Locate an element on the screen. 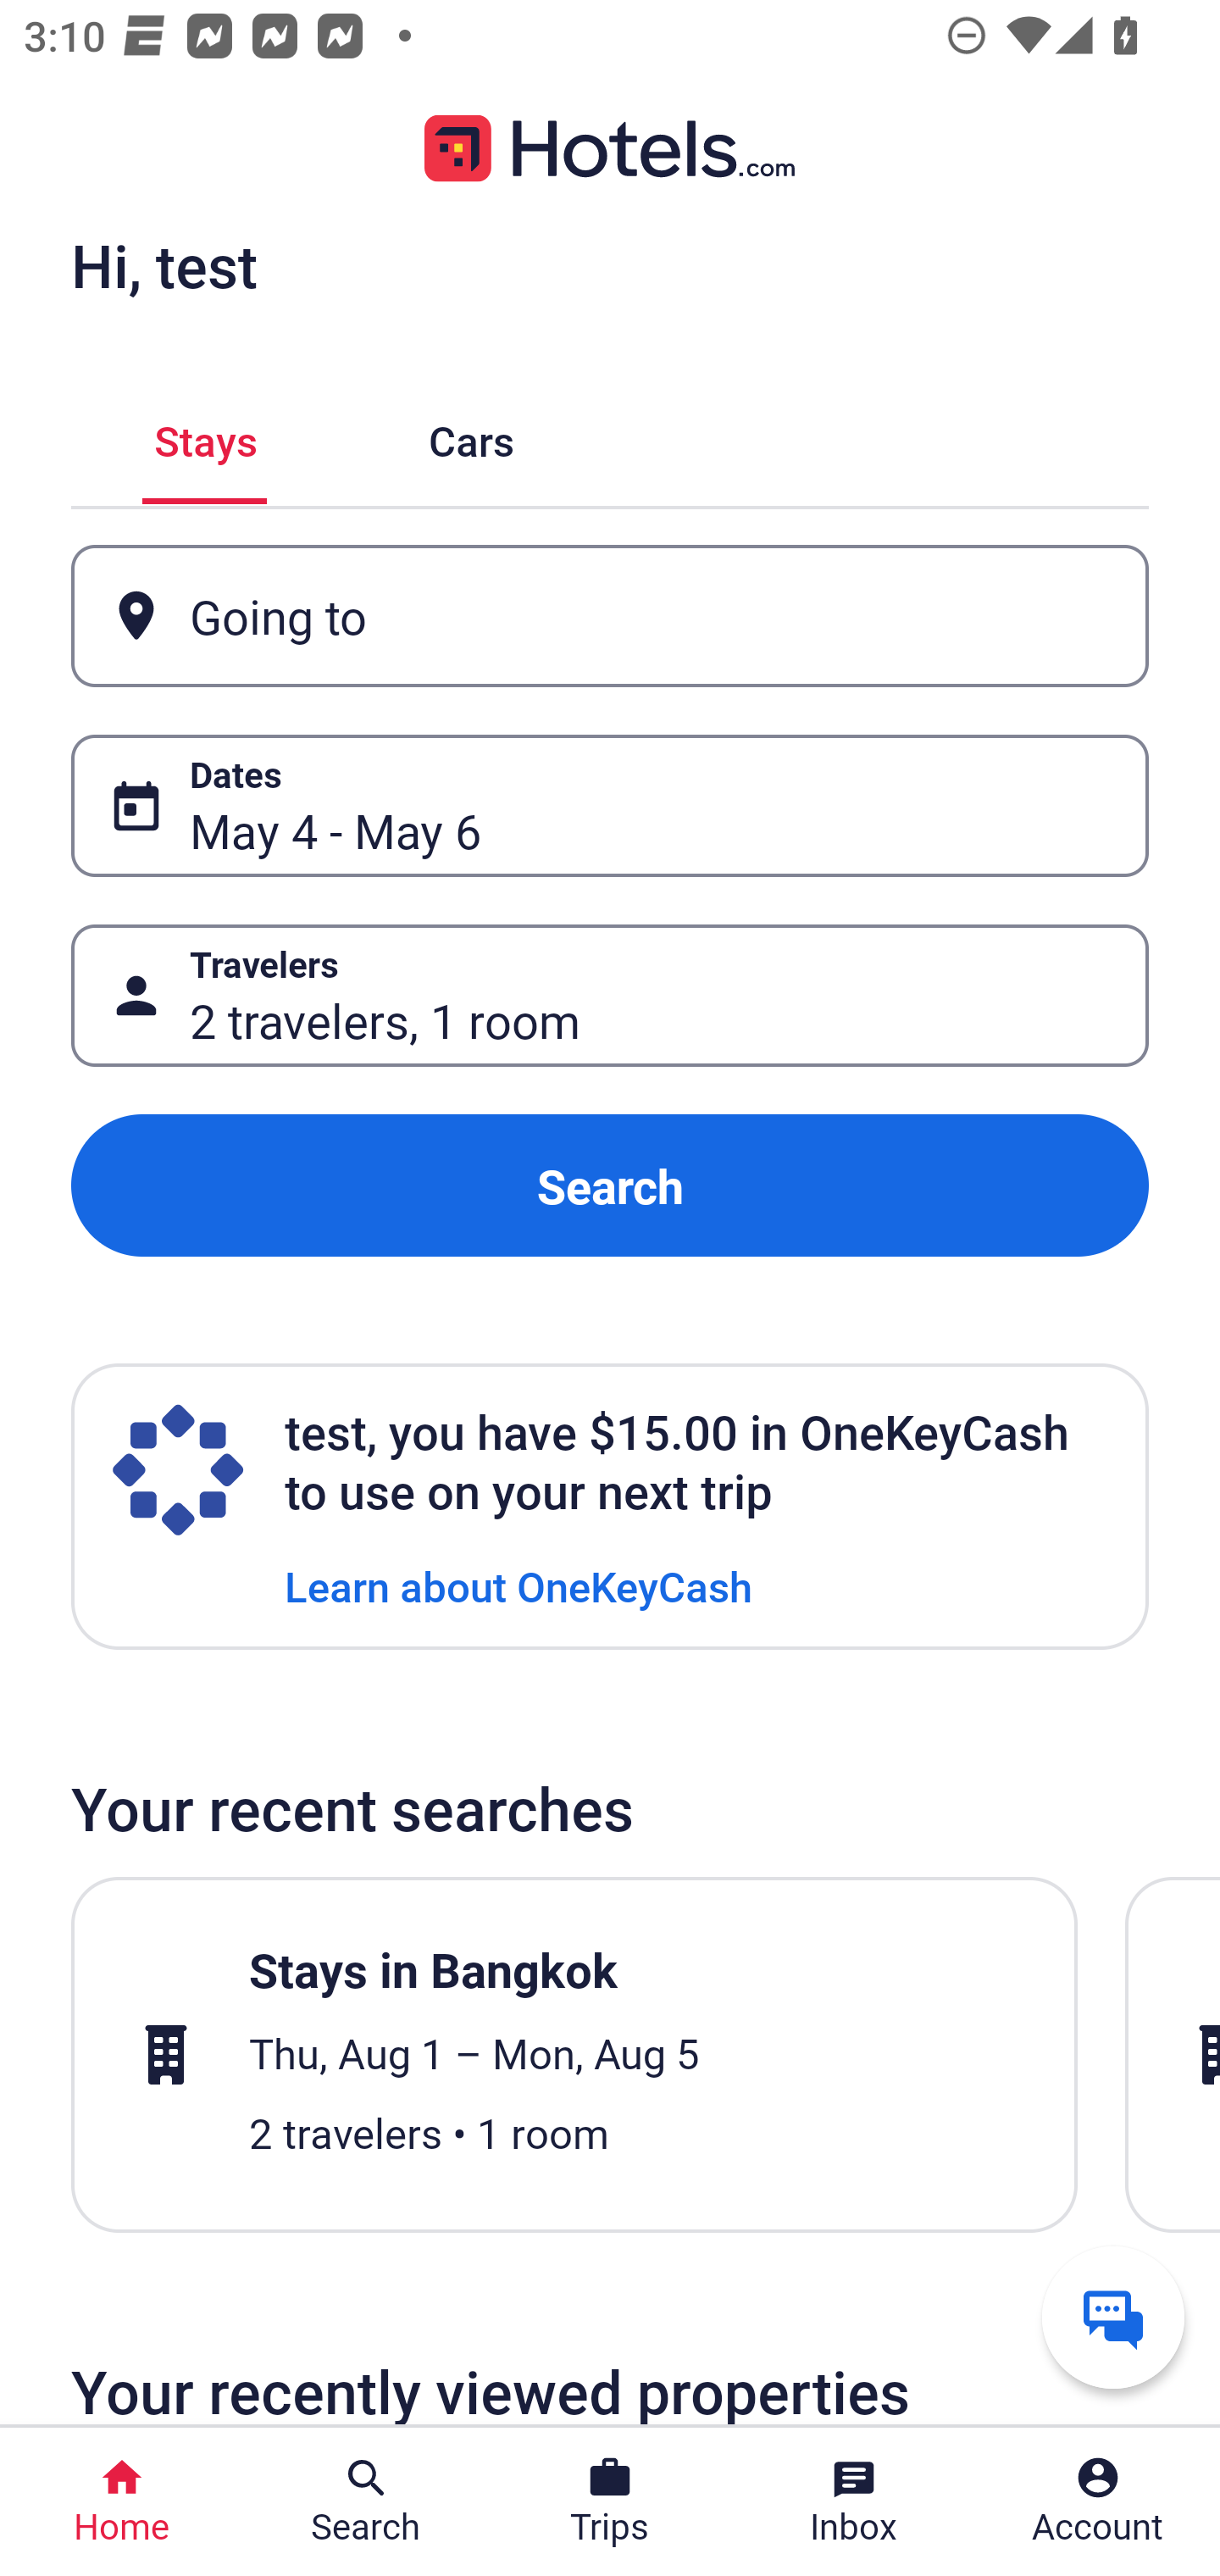  Account Profile. Button is located at coordinates (1098, 2501).